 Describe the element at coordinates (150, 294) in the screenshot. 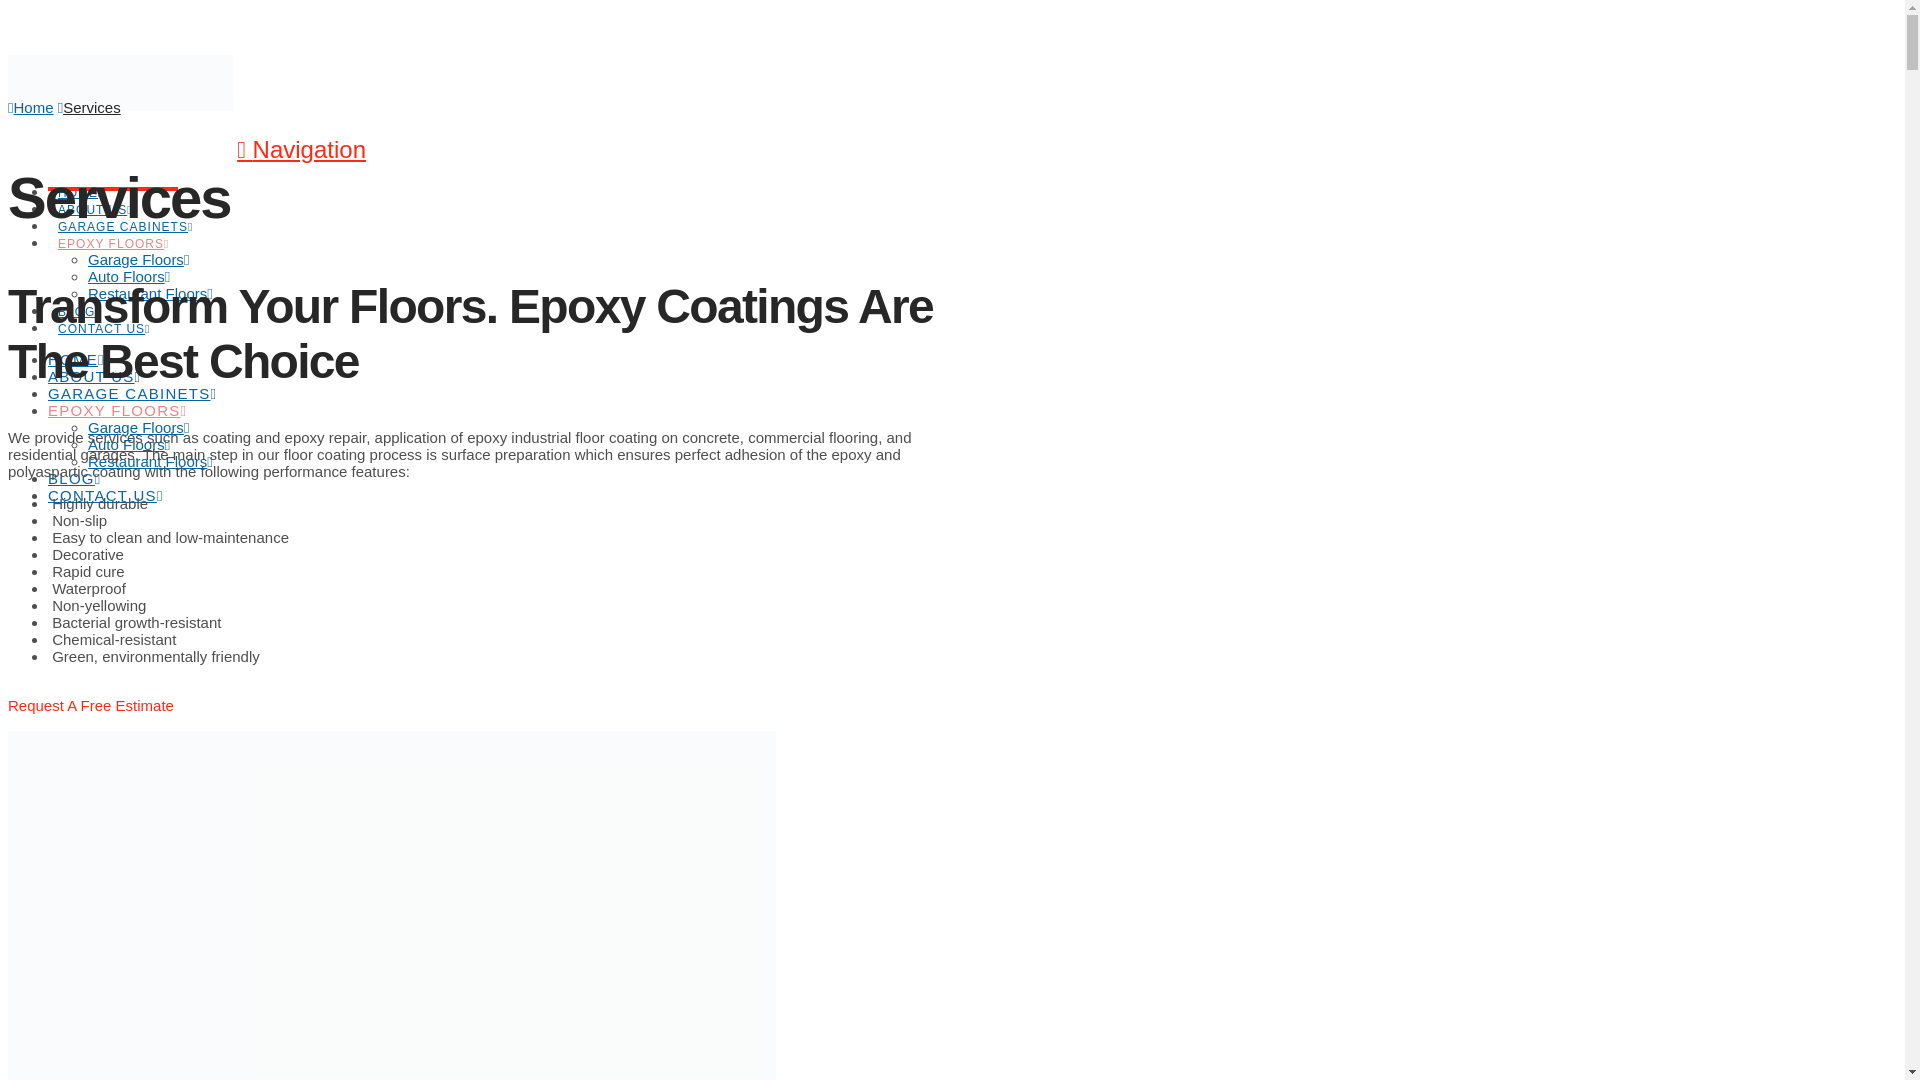

I see `Restaurant Floors` at that location.